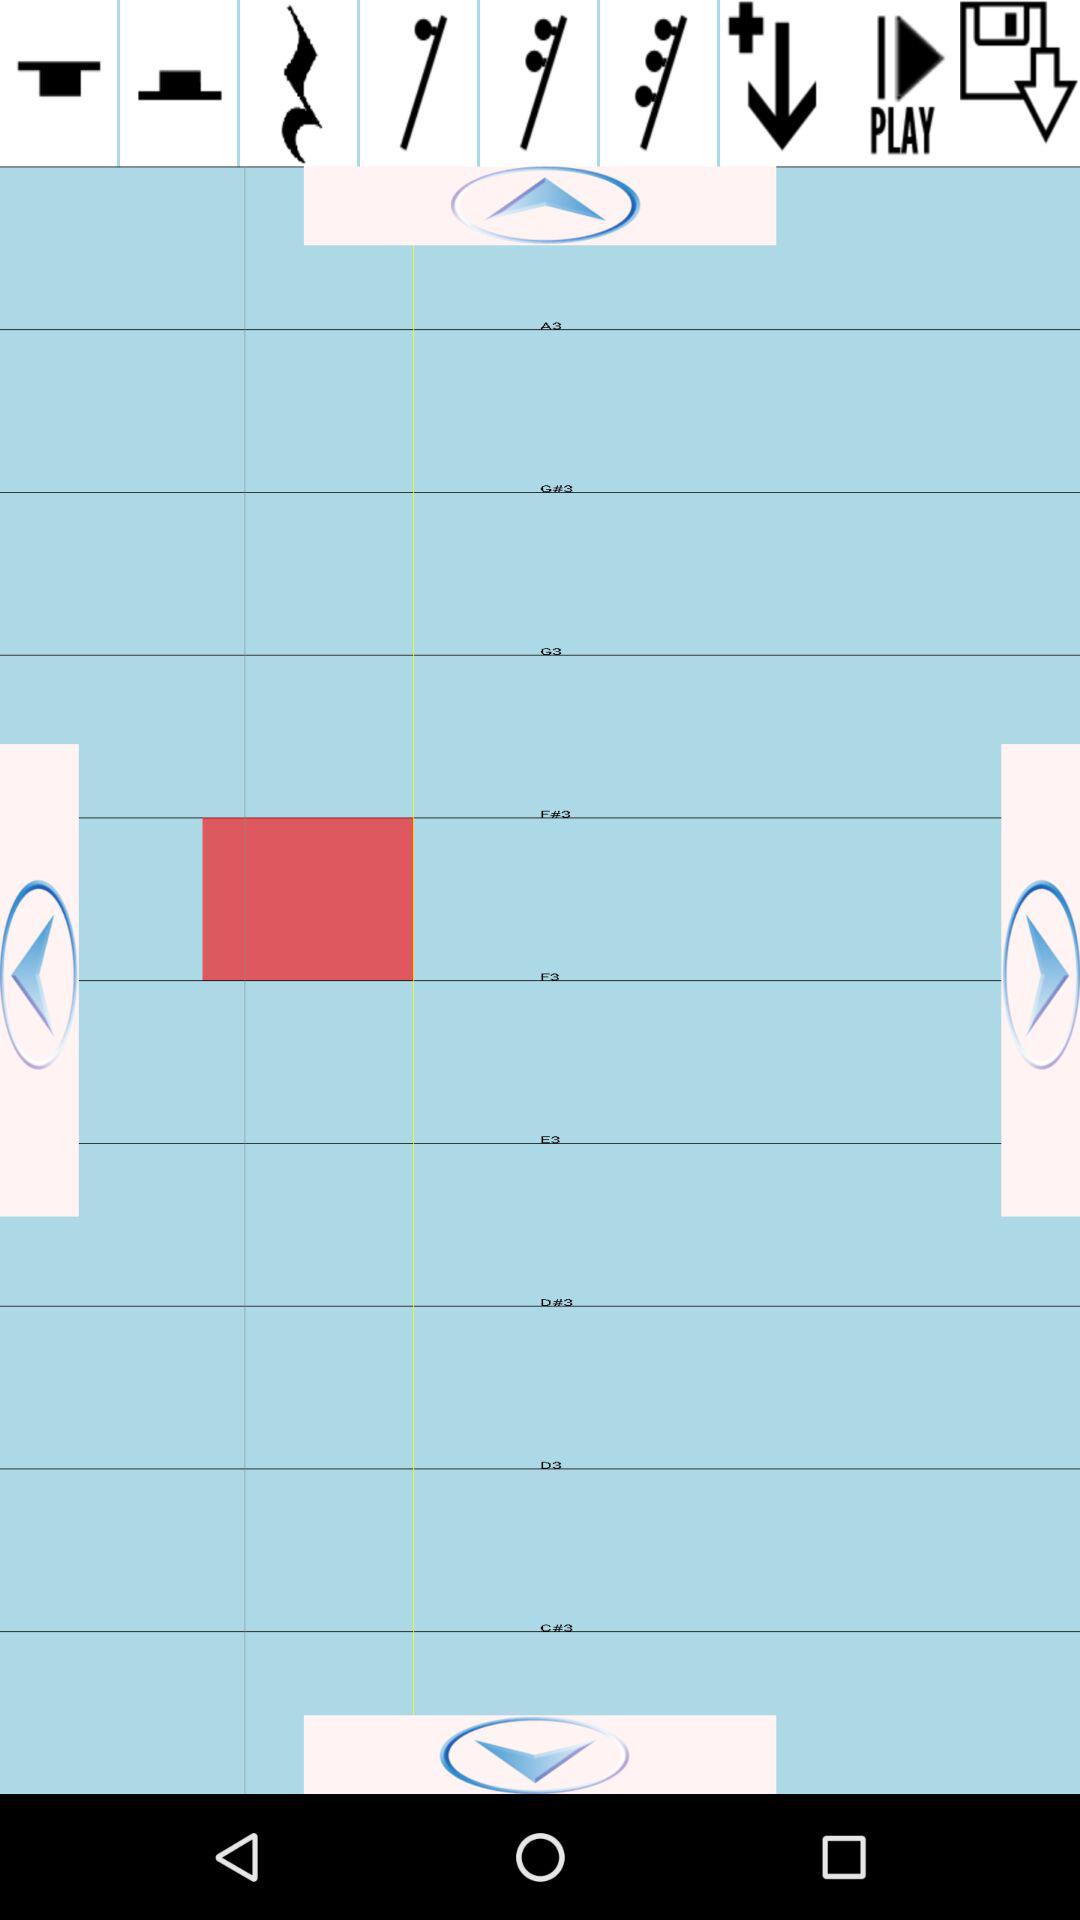 The width and height of the screenshot is (1080, 1920). What do you see at coordinates (540, 206) in the screenshot?
I see `move screen up` at bounding box center [540, 206].